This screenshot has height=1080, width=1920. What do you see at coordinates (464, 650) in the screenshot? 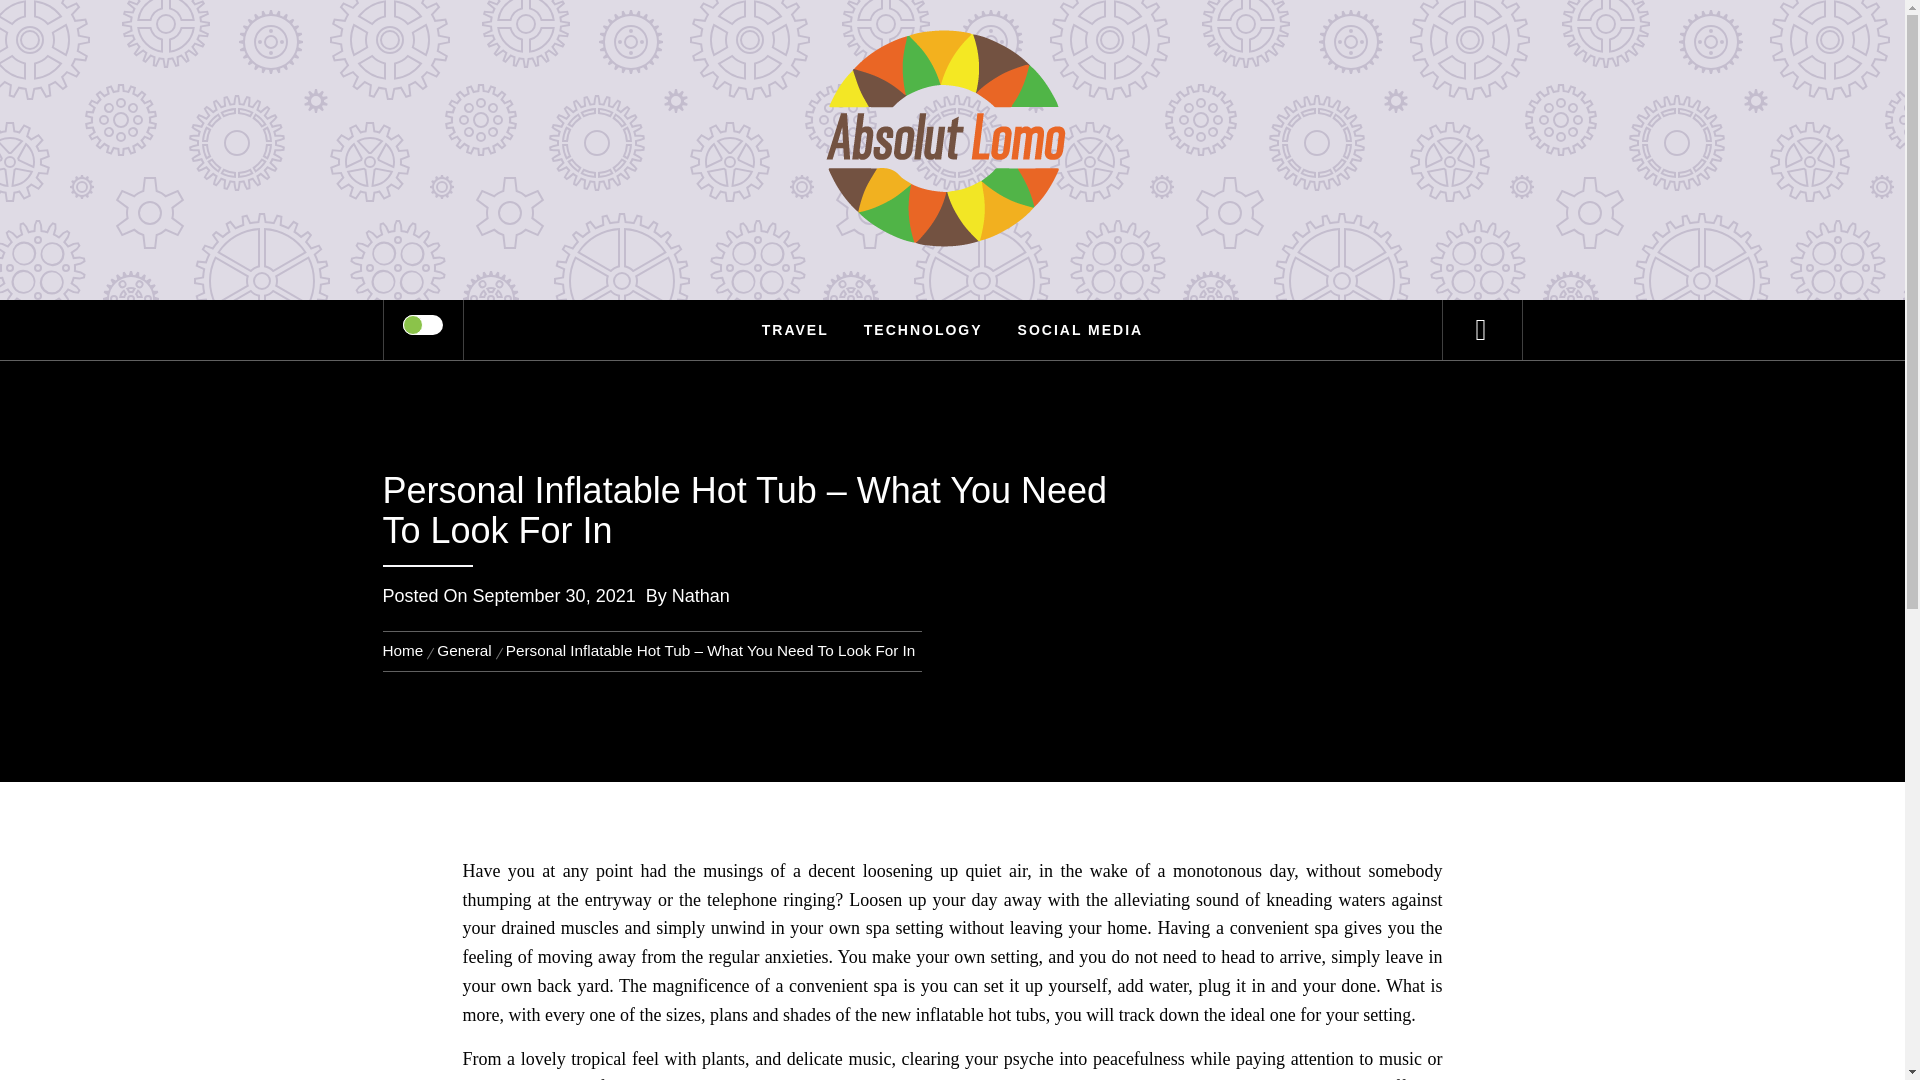
I see `General` at bounding box center [464, 650].